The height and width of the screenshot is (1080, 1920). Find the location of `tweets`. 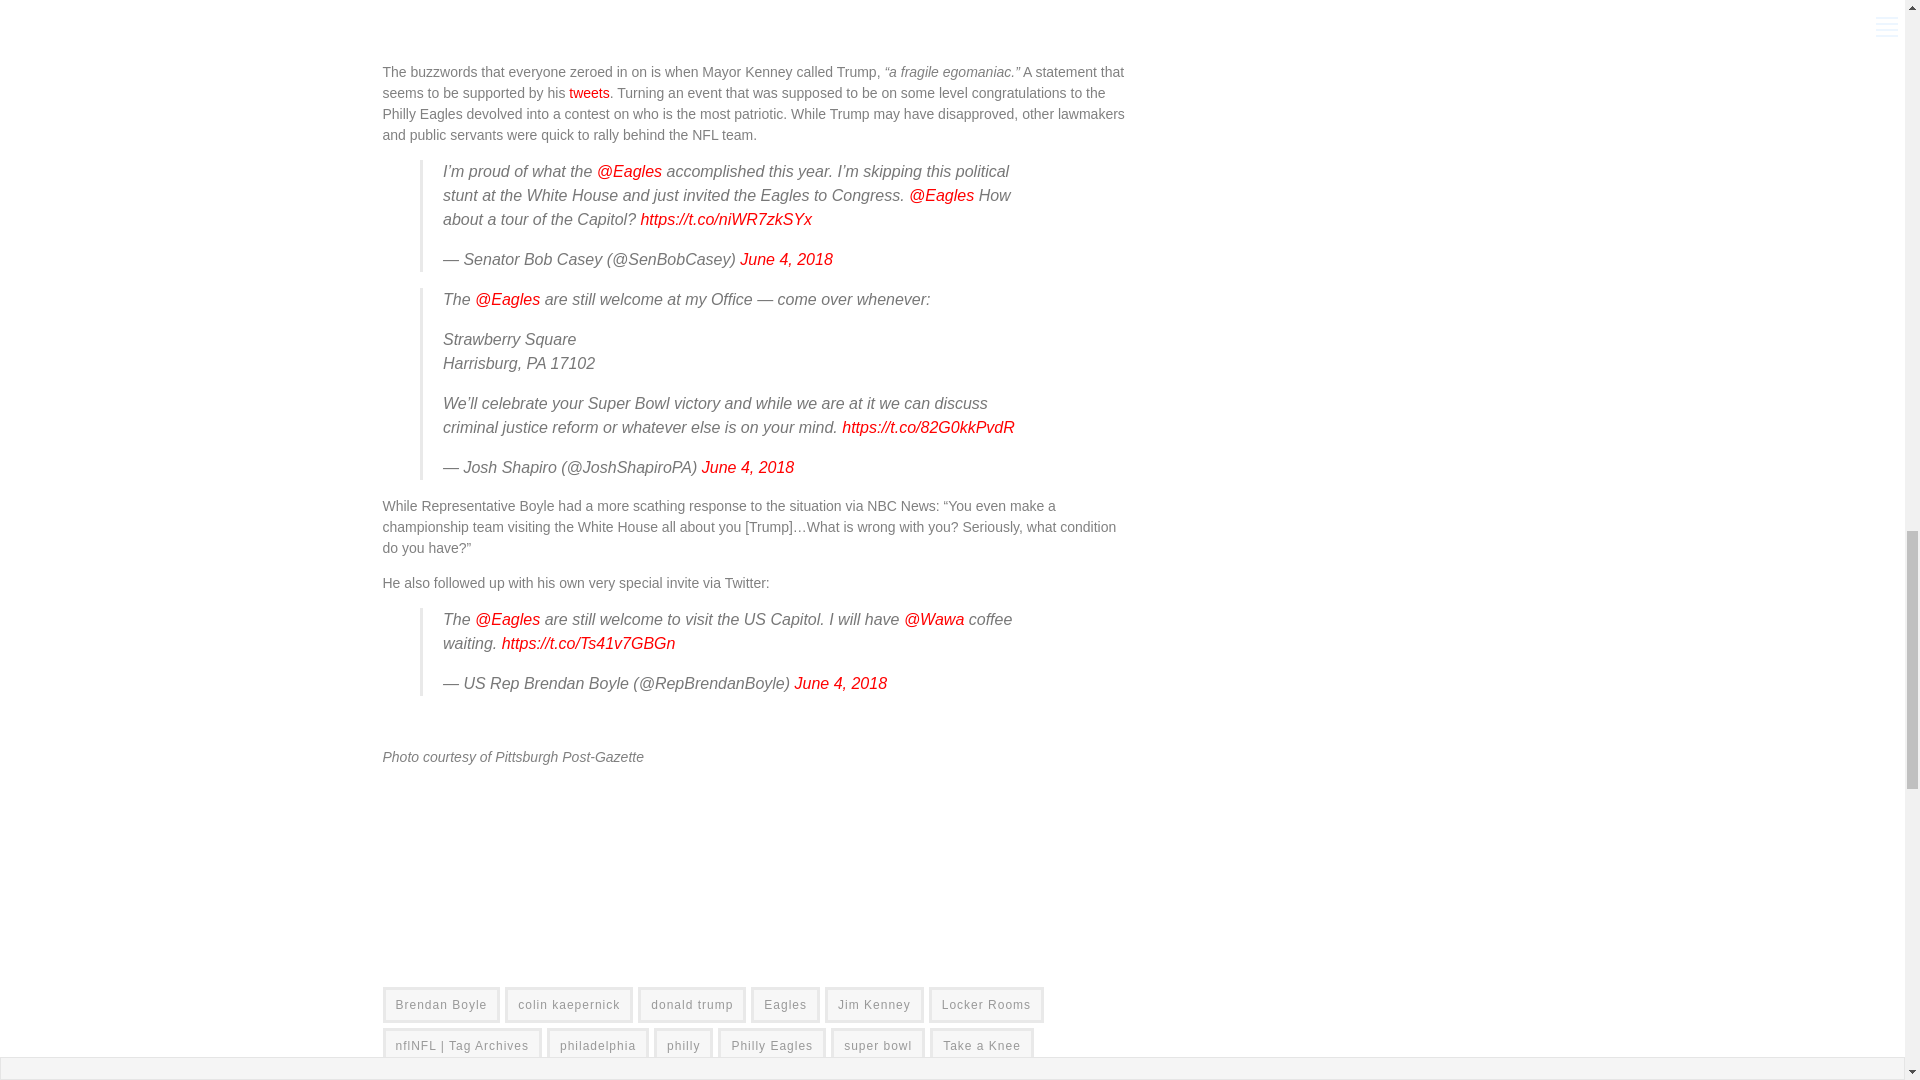

tweets is located at coordinates (588, 93).